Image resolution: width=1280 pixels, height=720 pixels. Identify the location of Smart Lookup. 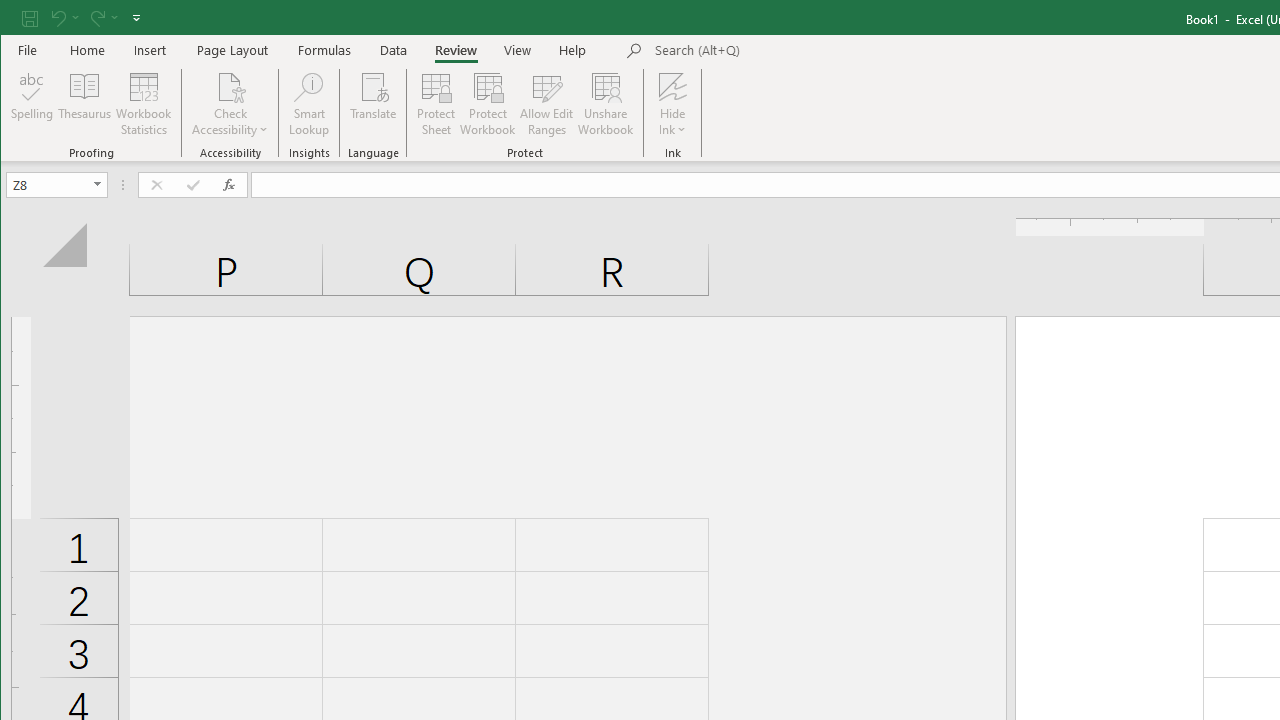
(308, 104).